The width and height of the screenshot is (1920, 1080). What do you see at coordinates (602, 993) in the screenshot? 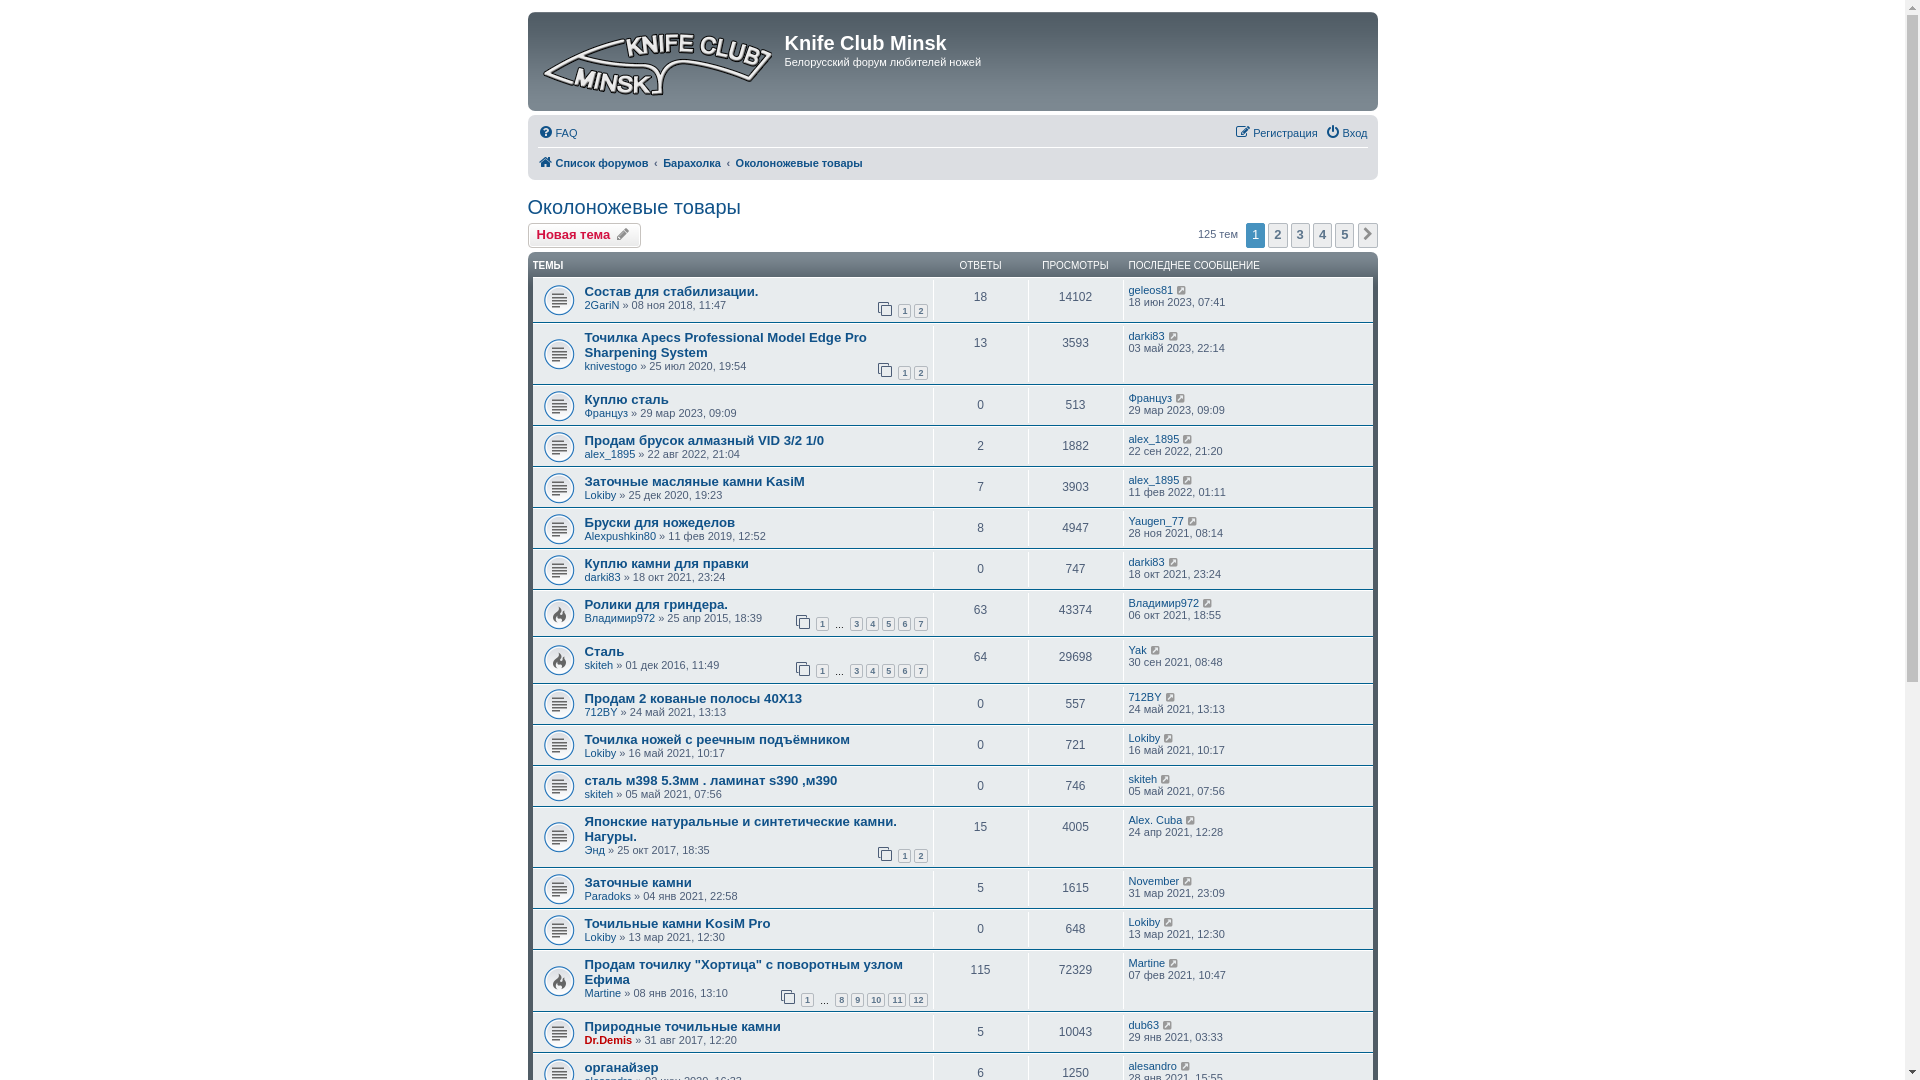
I see `Martine` at bounding box center [602, 993].